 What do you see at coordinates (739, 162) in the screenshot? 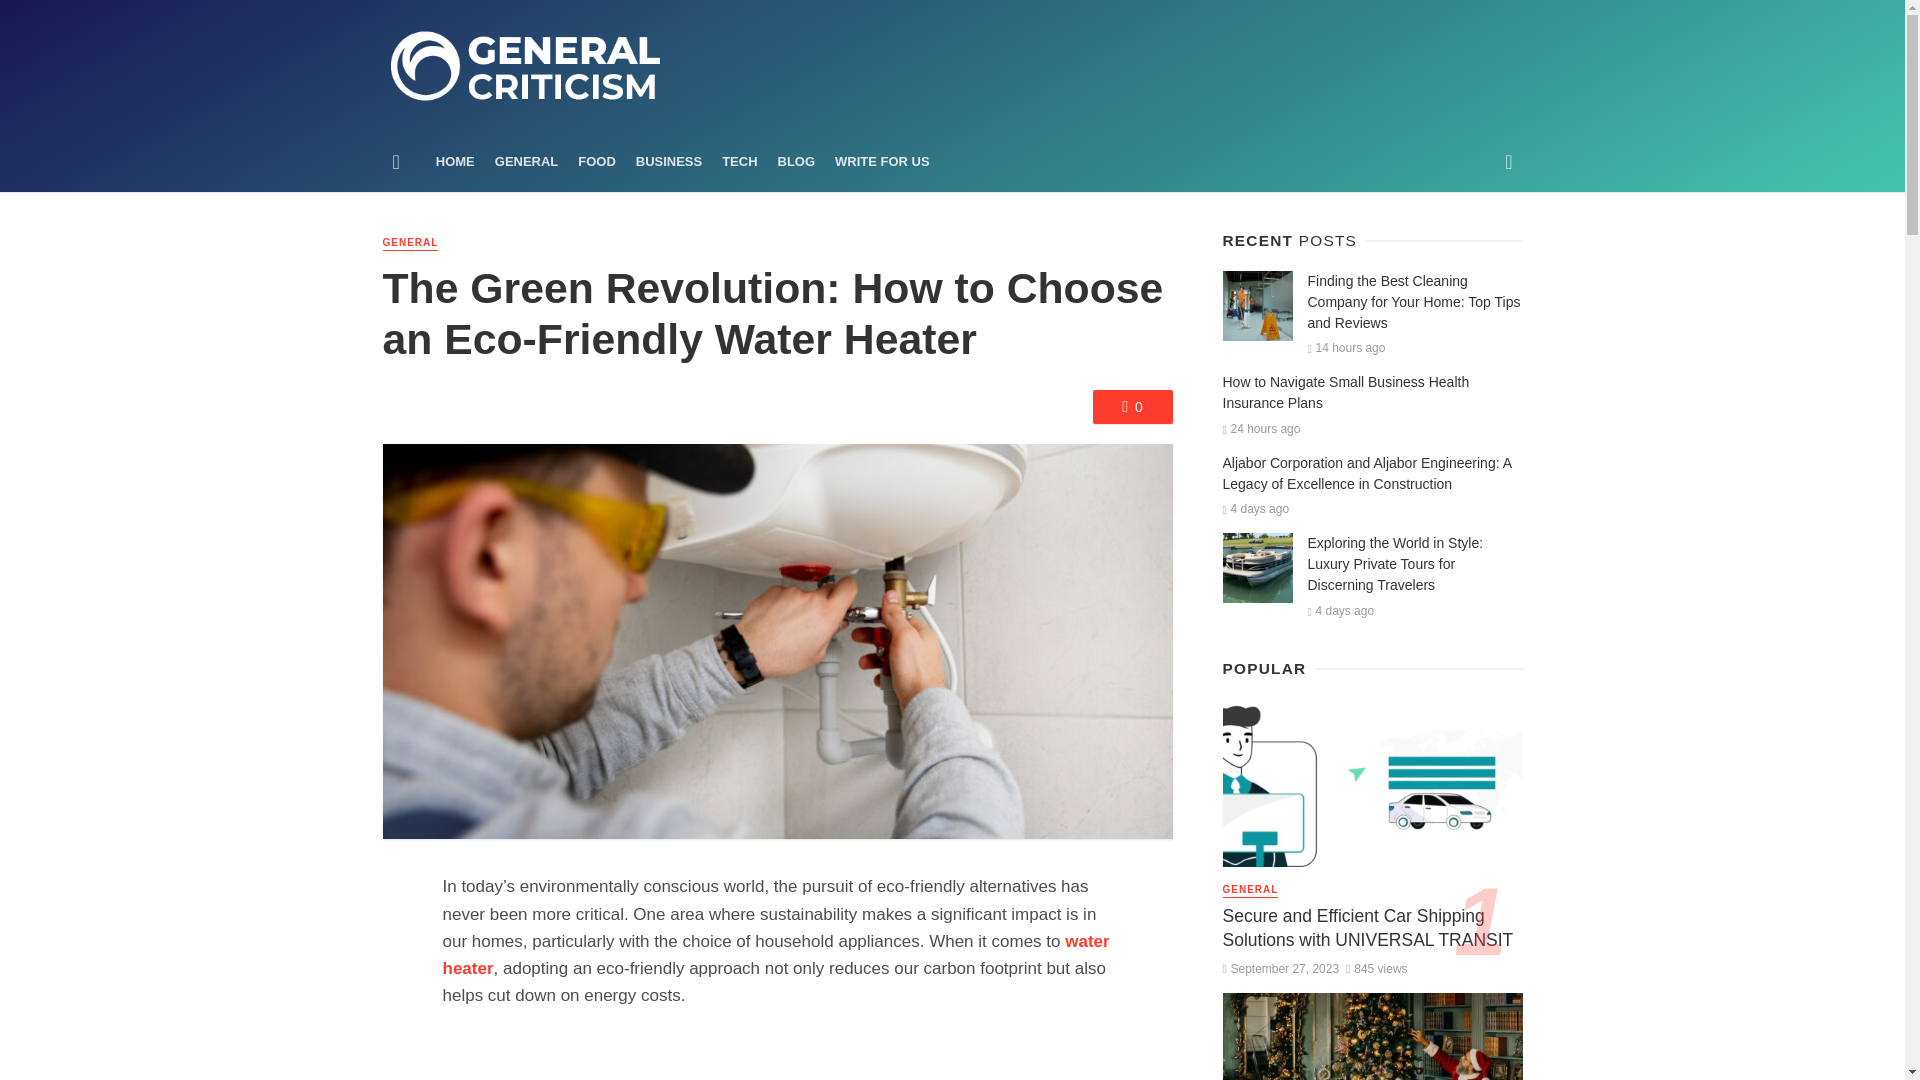
I see `TECH` at bounding box center [739, 162].